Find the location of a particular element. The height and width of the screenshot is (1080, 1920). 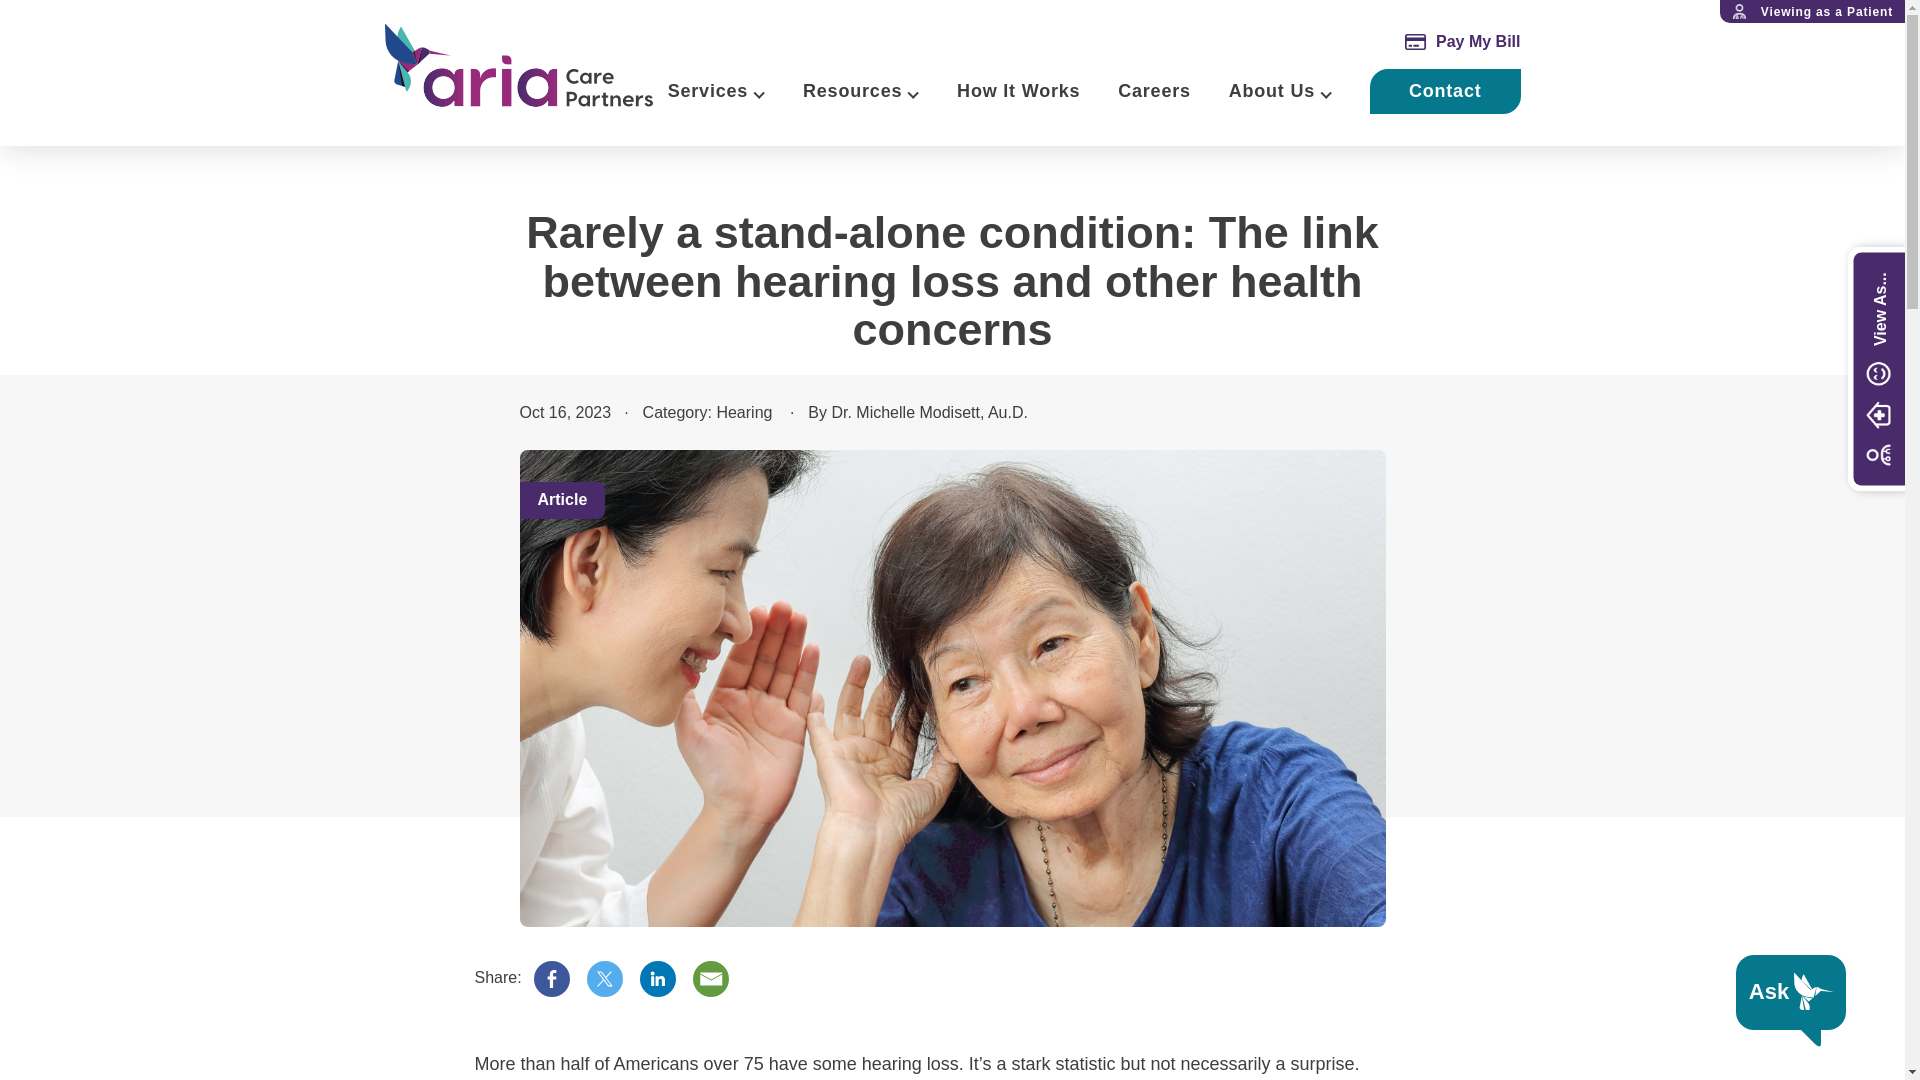

About Us is located at coordinates (1272, 92).